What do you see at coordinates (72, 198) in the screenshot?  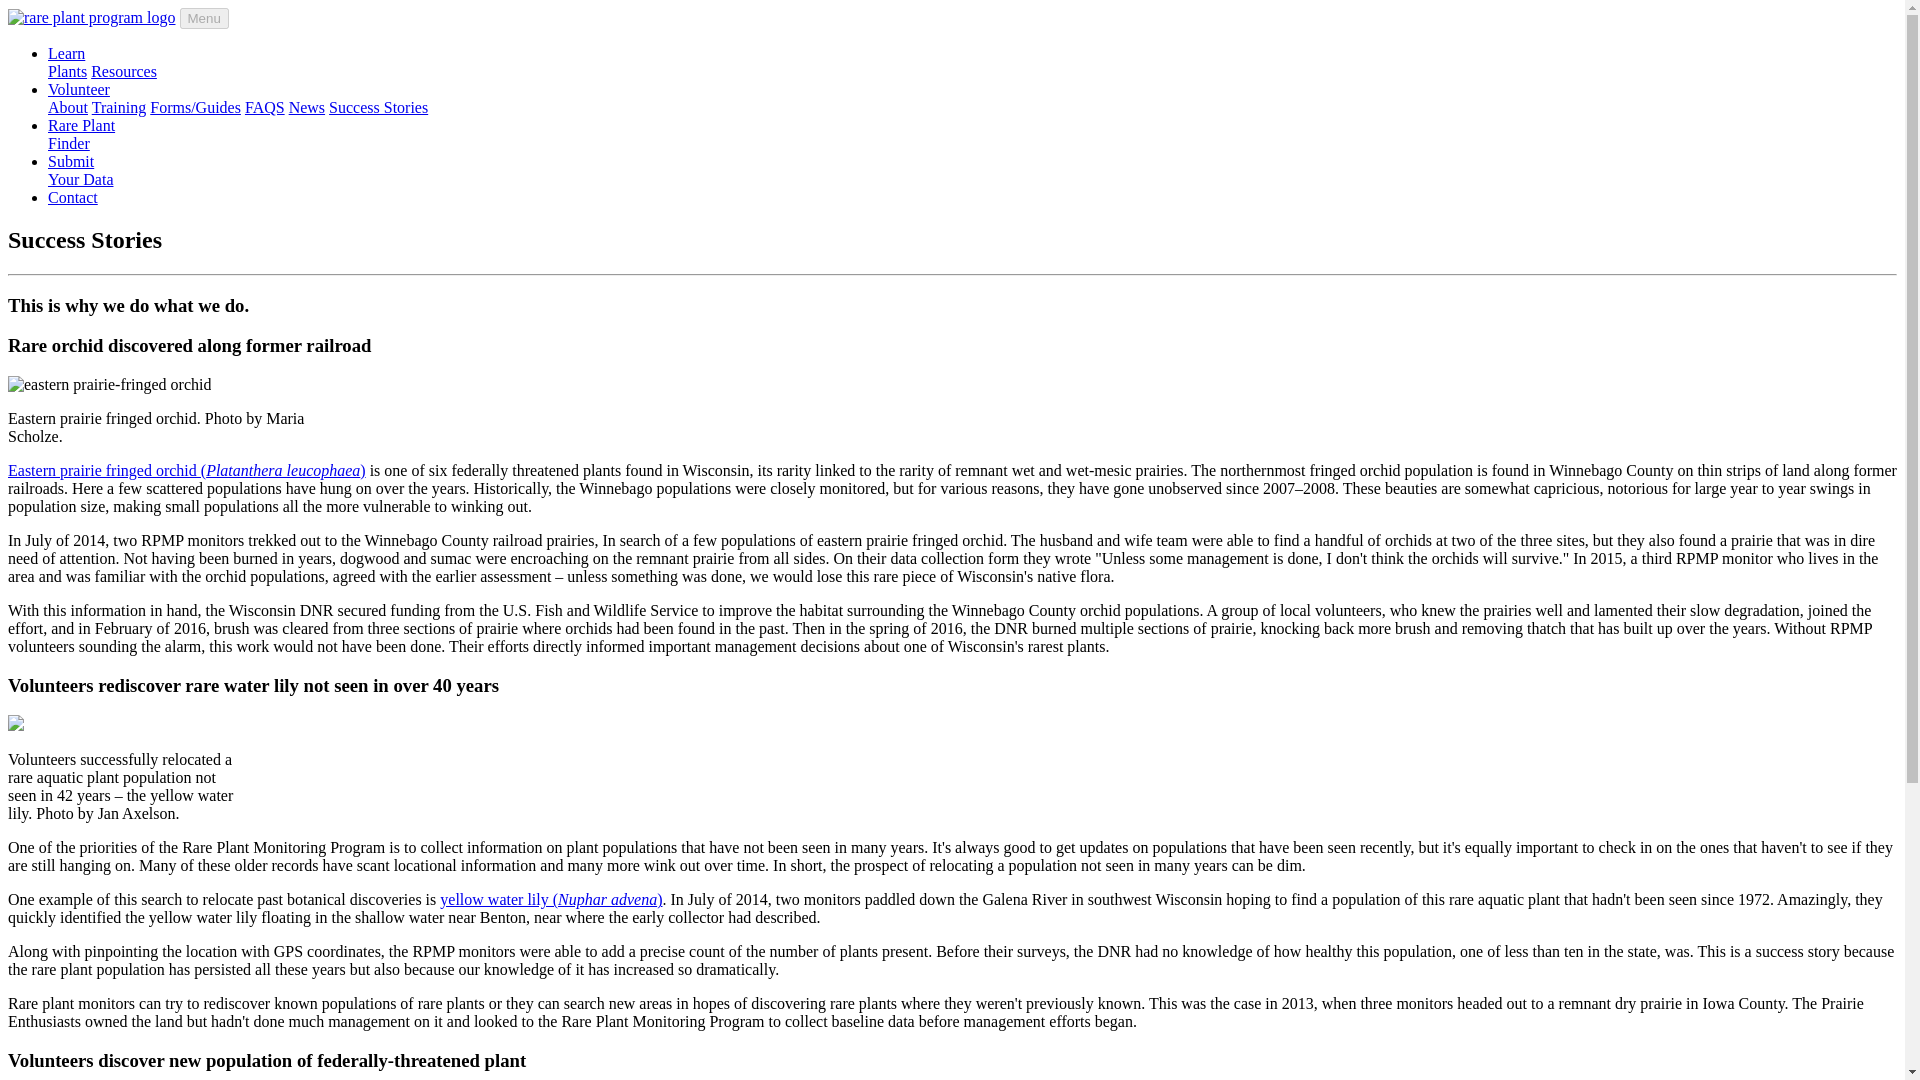 I see `Contact` at bounding box center [72, 198].